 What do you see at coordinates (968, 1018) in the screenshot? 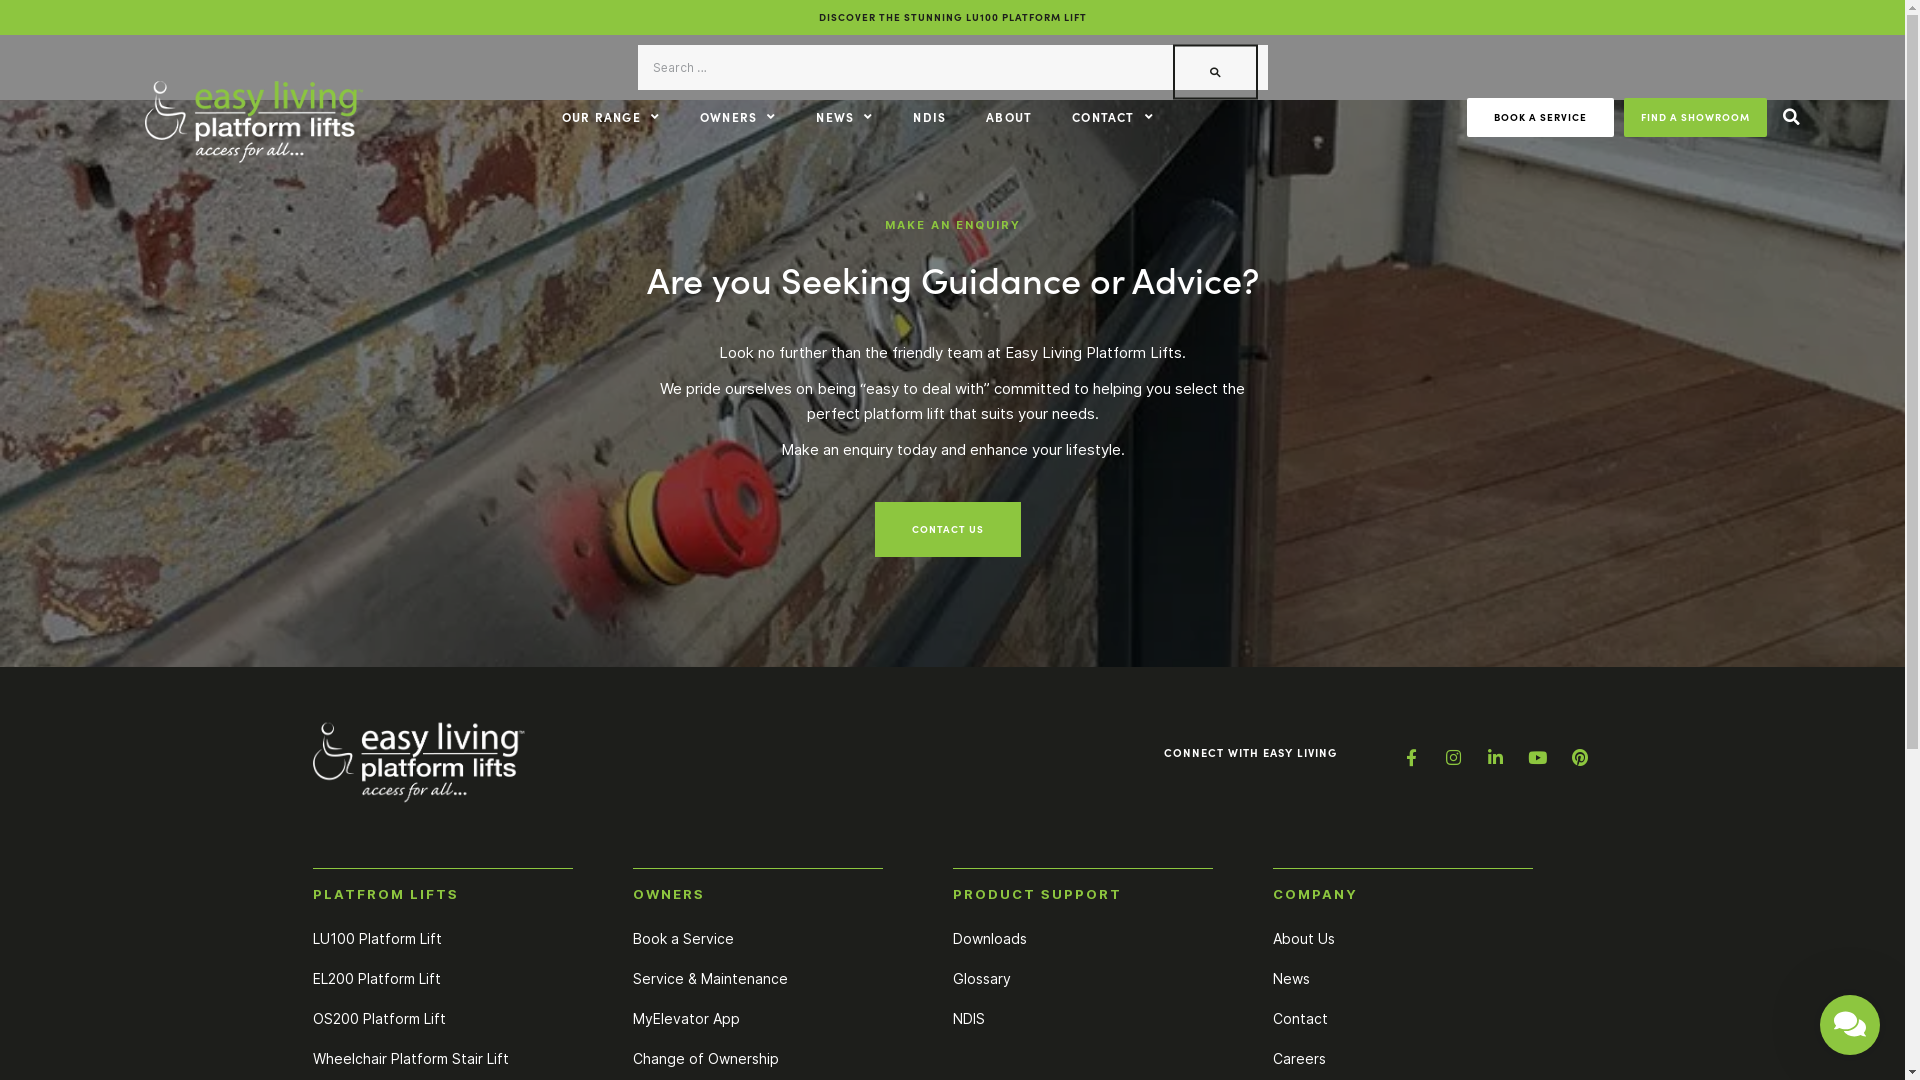
I see `NDIS` at bounding box center [968, 1018].